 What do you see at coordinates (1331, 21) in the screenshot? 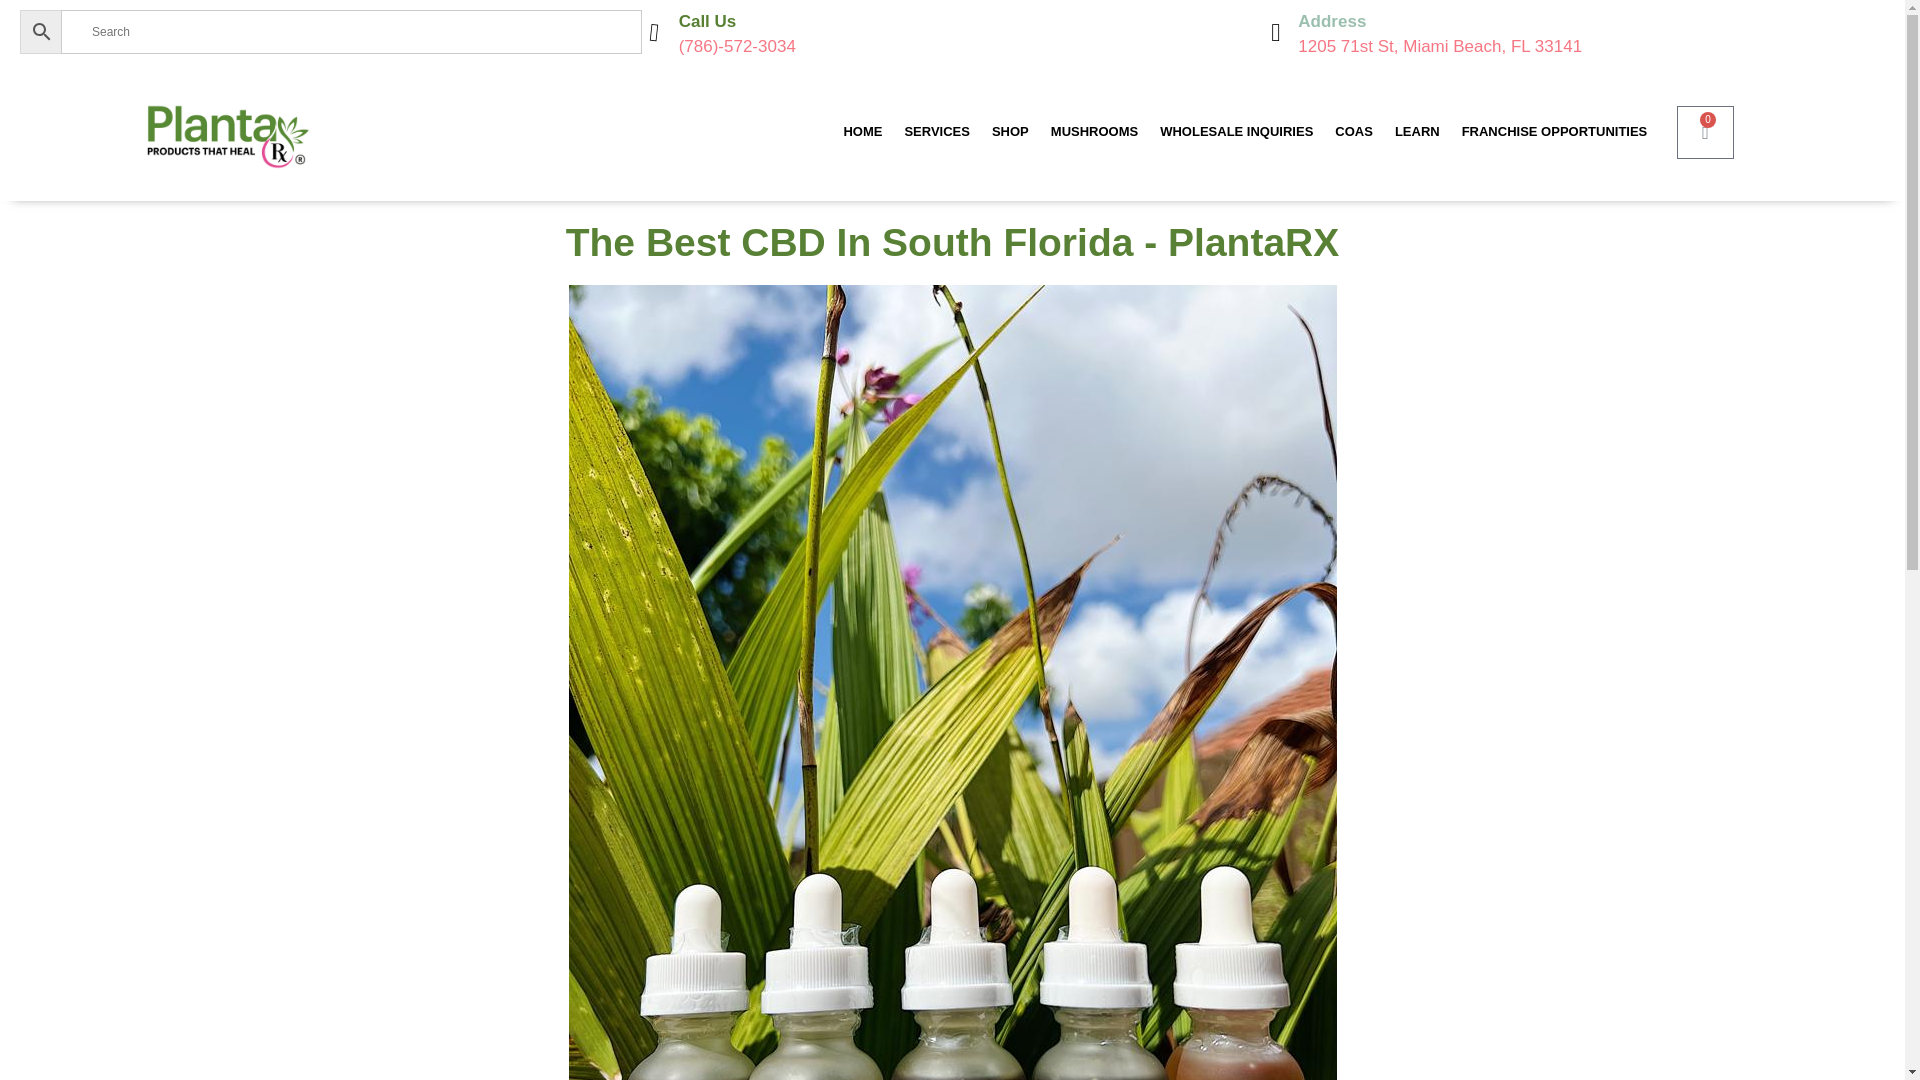
I see `Address` at bounding box center [1331, 21].